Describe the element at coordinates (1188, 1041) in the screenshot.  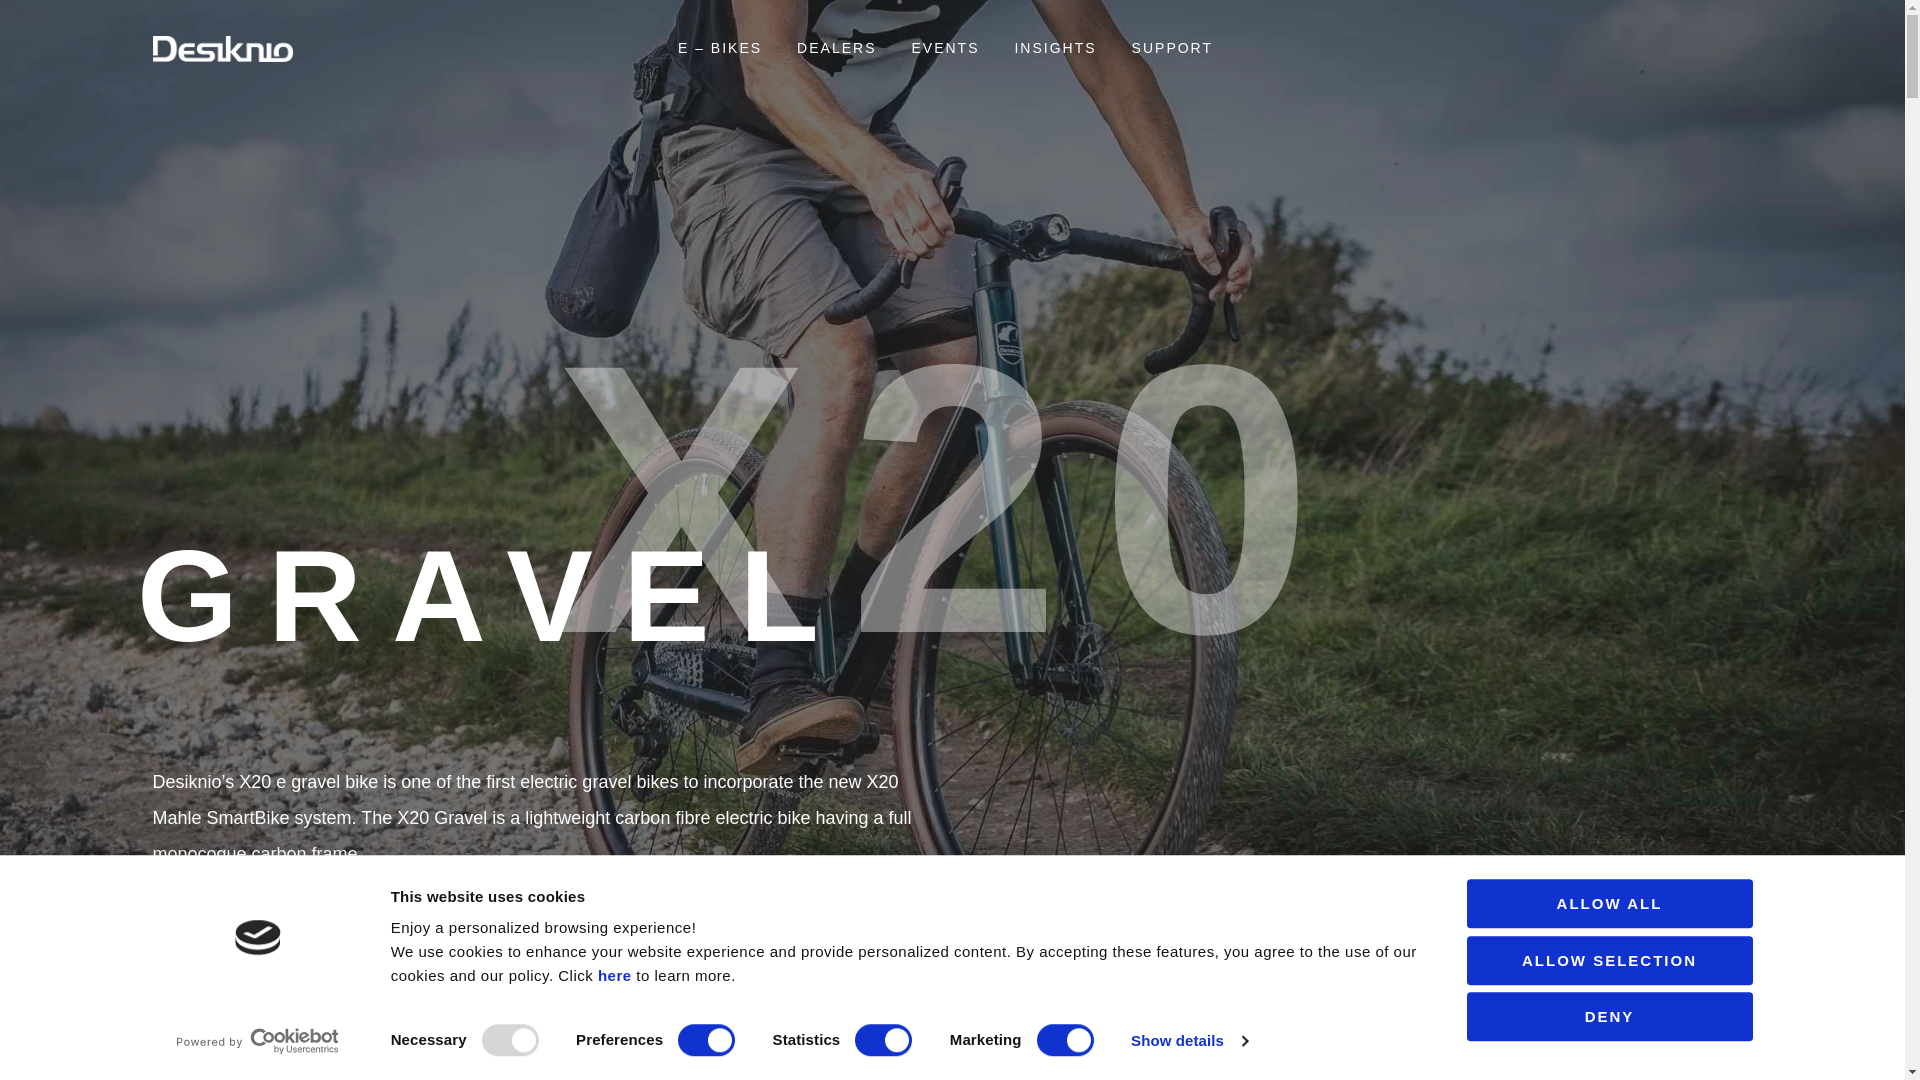
I see `Show details` at that location.